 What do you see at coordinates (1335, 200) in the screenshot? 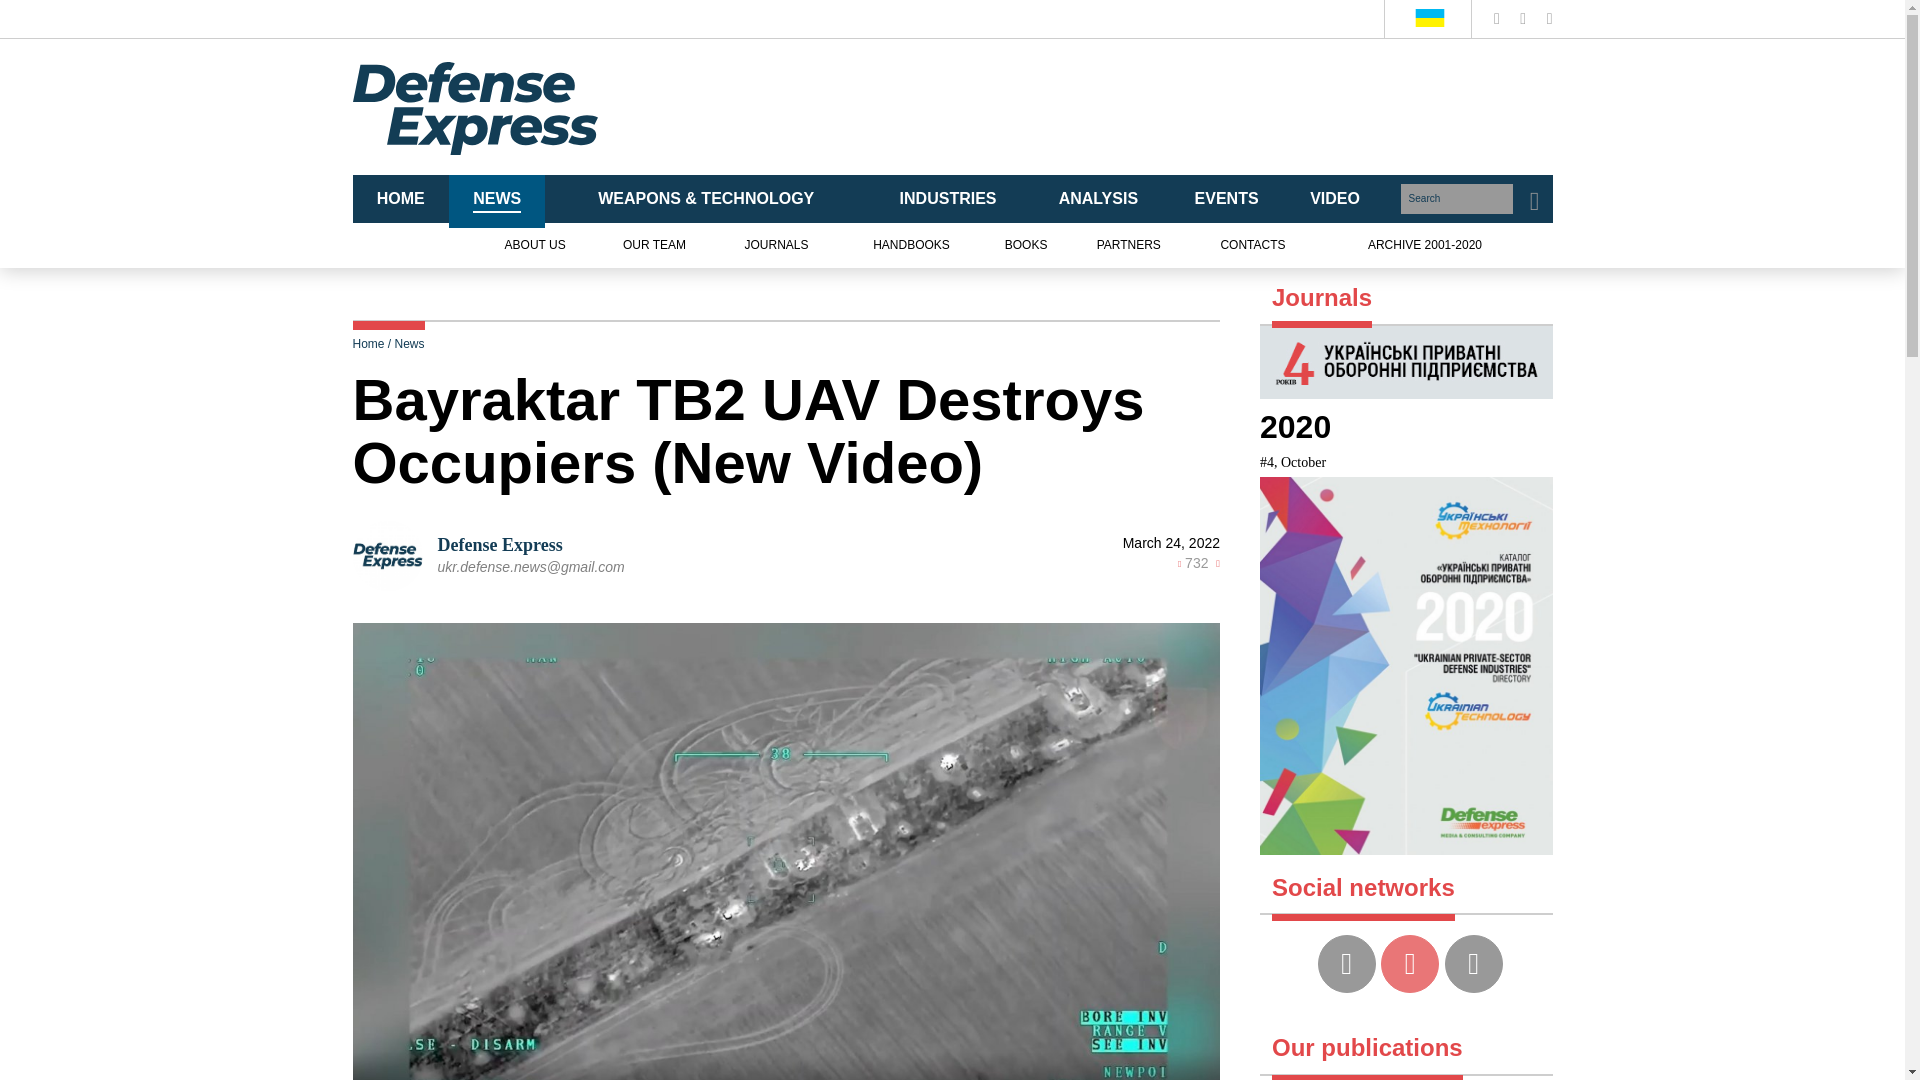
I see `VIDEO` at bounding box center [1335, 200].